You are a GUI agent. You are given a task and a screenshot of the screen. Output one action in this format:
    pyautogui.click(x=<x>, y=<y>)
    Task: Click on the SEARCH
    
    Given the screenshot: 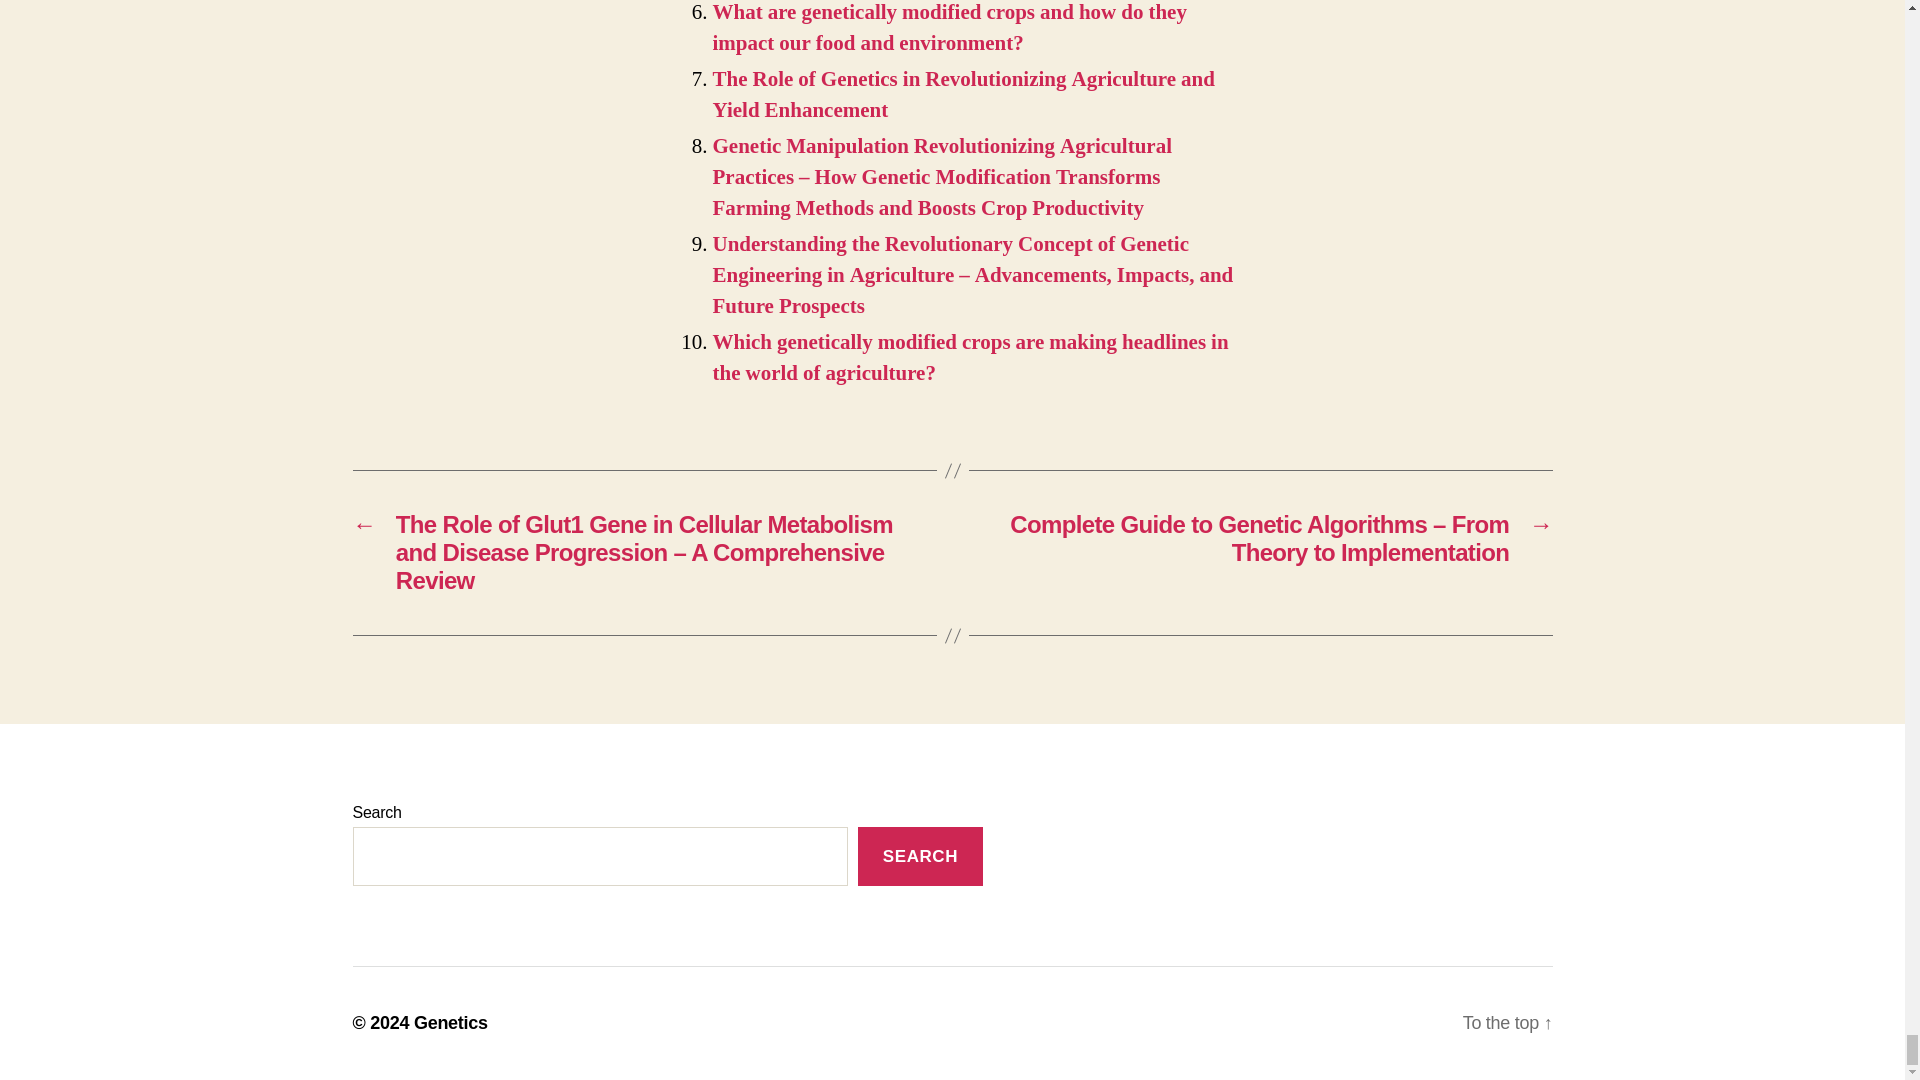 What is the action you would take?
    pyautogui.click(x=920, y=856)
    